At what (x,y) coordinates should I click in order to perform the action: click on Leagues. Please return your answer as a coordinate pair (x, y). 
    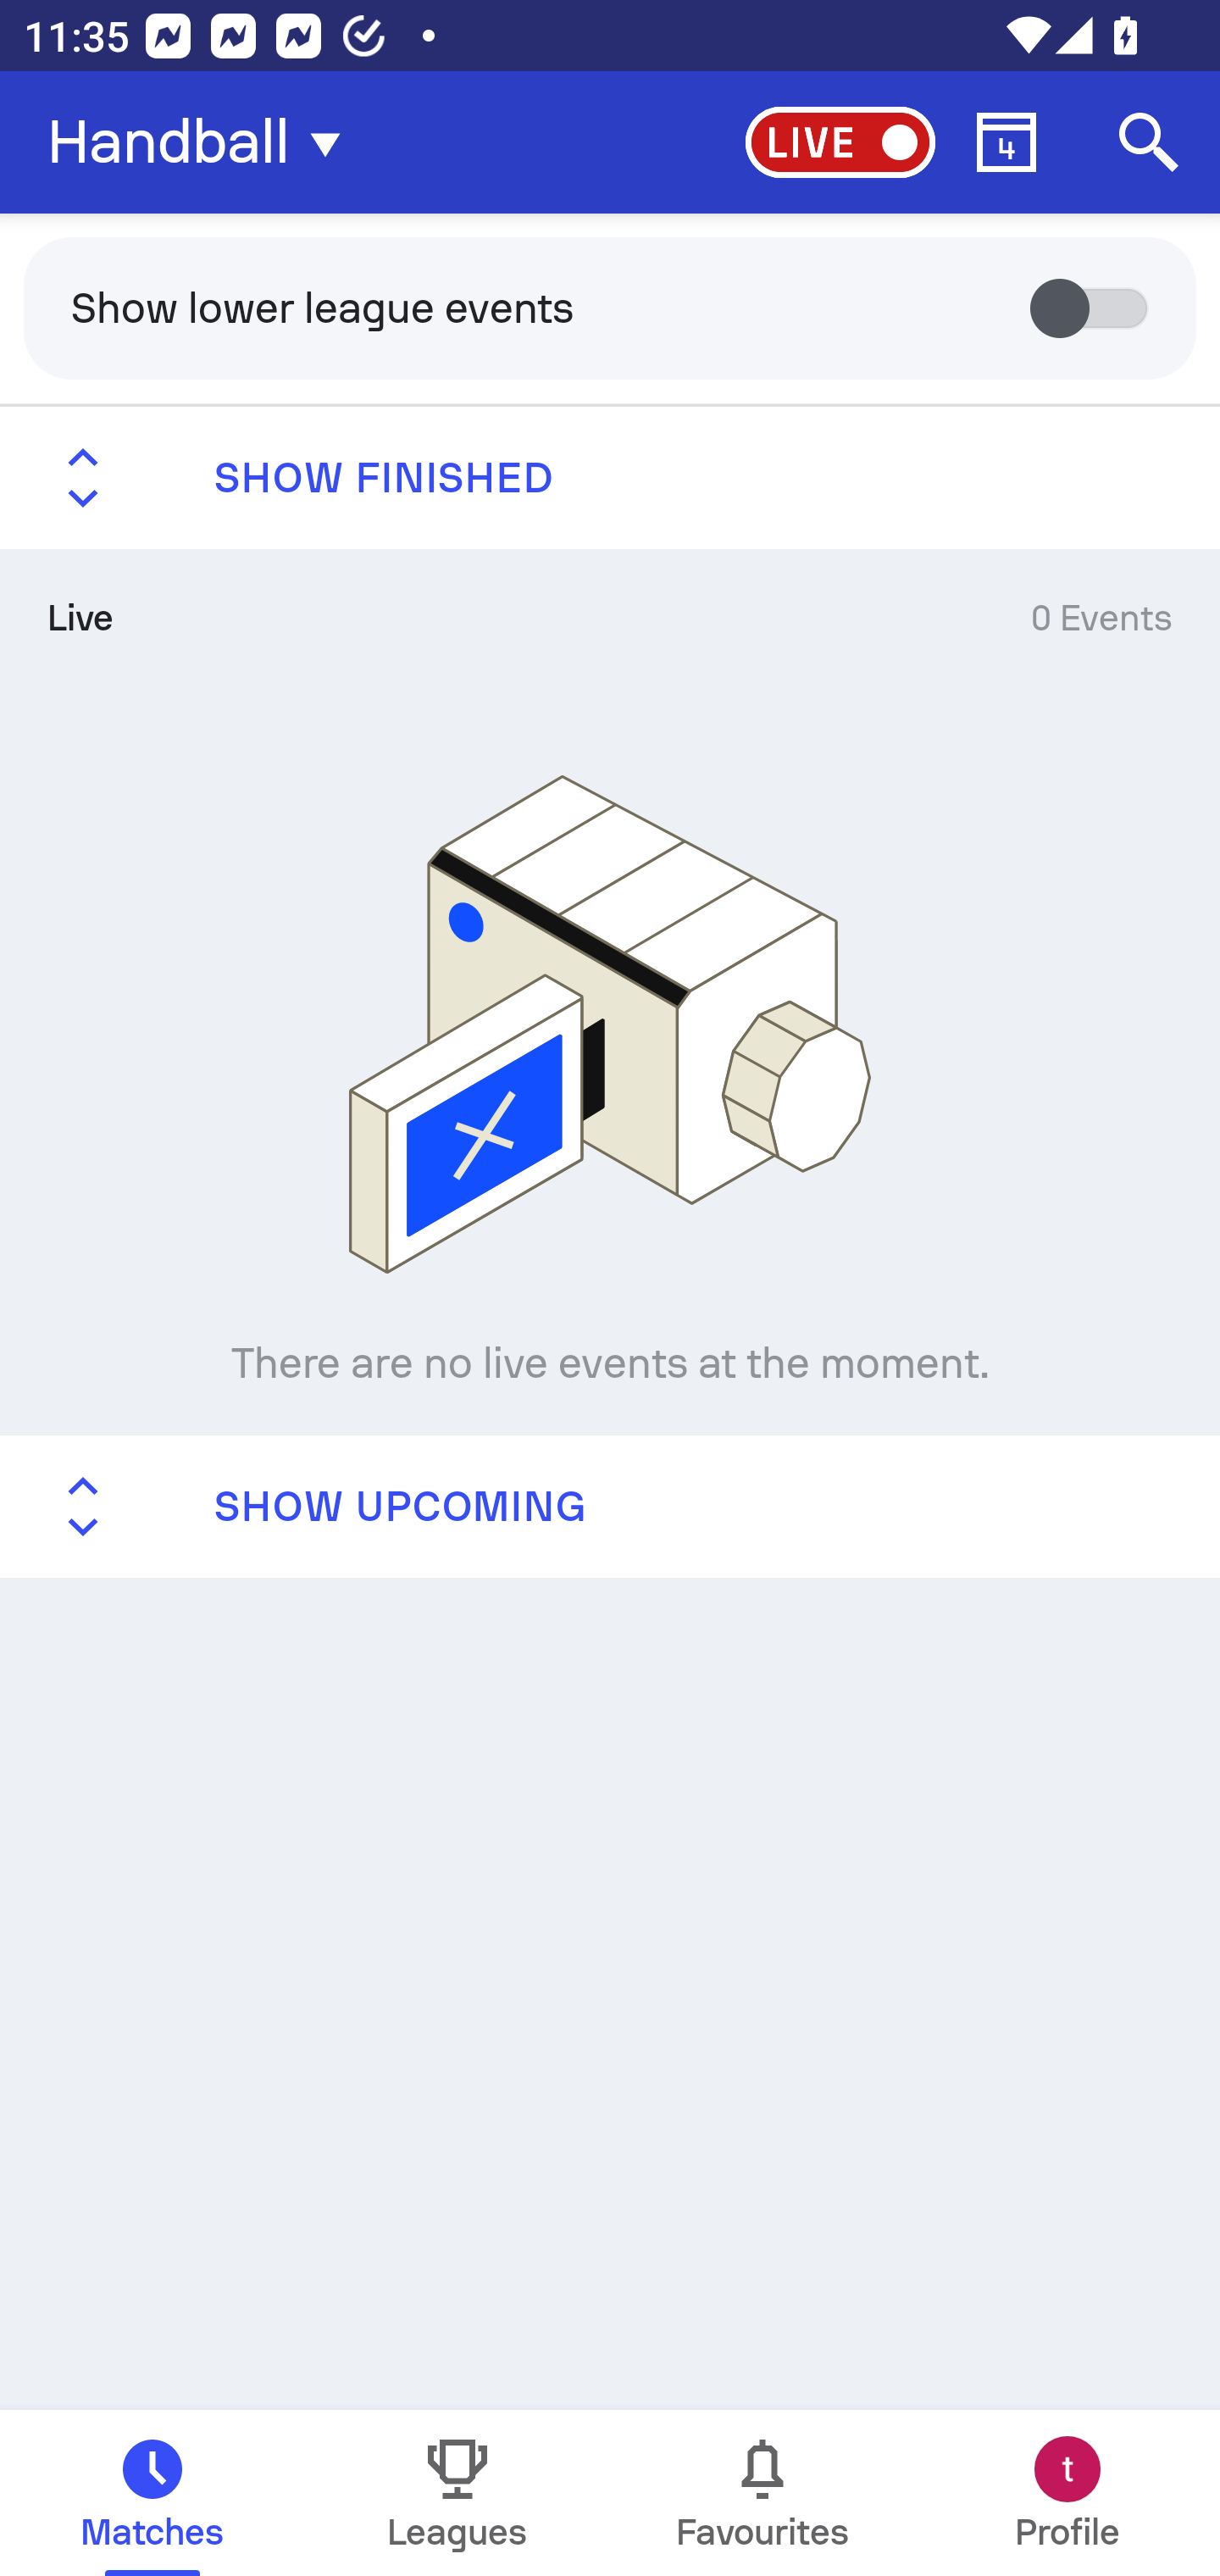
    Looking at the image, I should click on (457, 2493).